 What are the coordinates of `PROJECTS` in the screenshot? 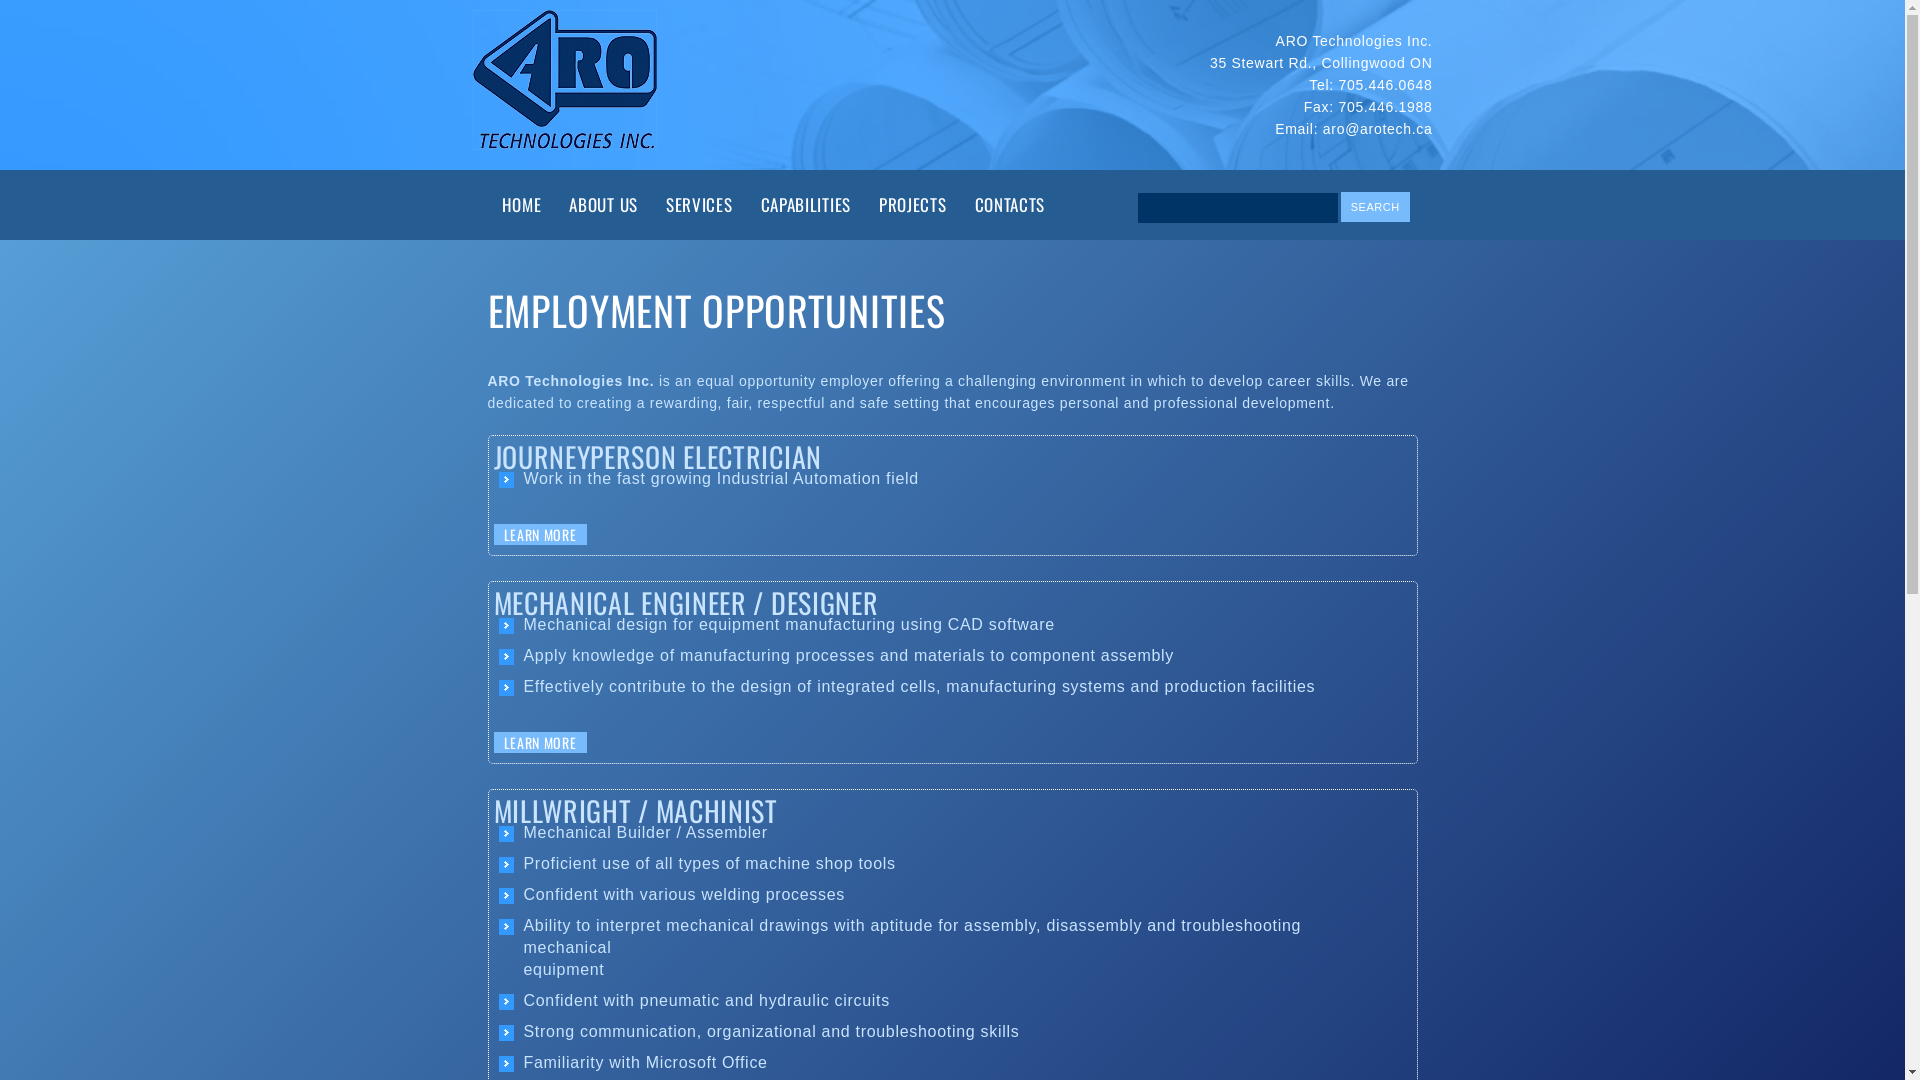 It's located at (913, 205).